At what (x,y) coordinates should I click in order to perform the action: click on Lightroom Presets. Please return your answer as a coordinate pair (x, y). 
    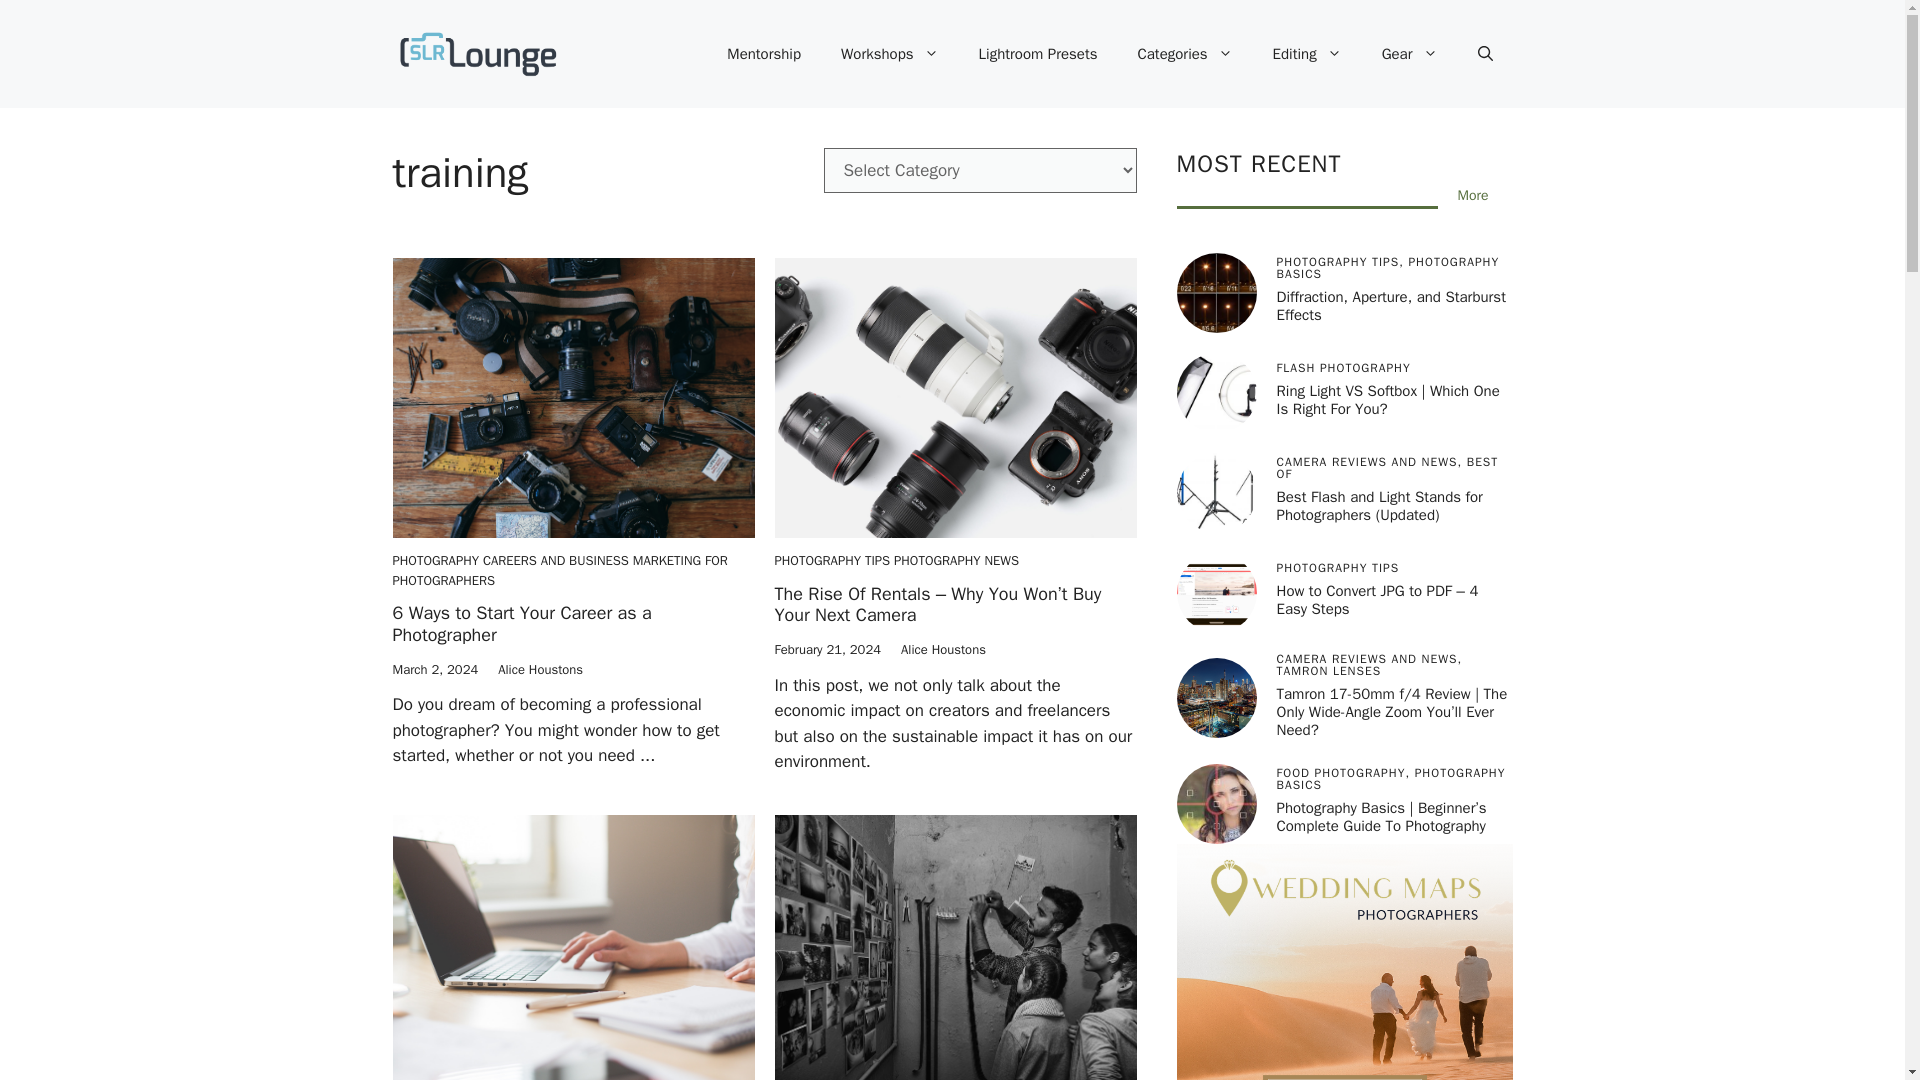
    Looking at the image, I should click on (1038, 54).